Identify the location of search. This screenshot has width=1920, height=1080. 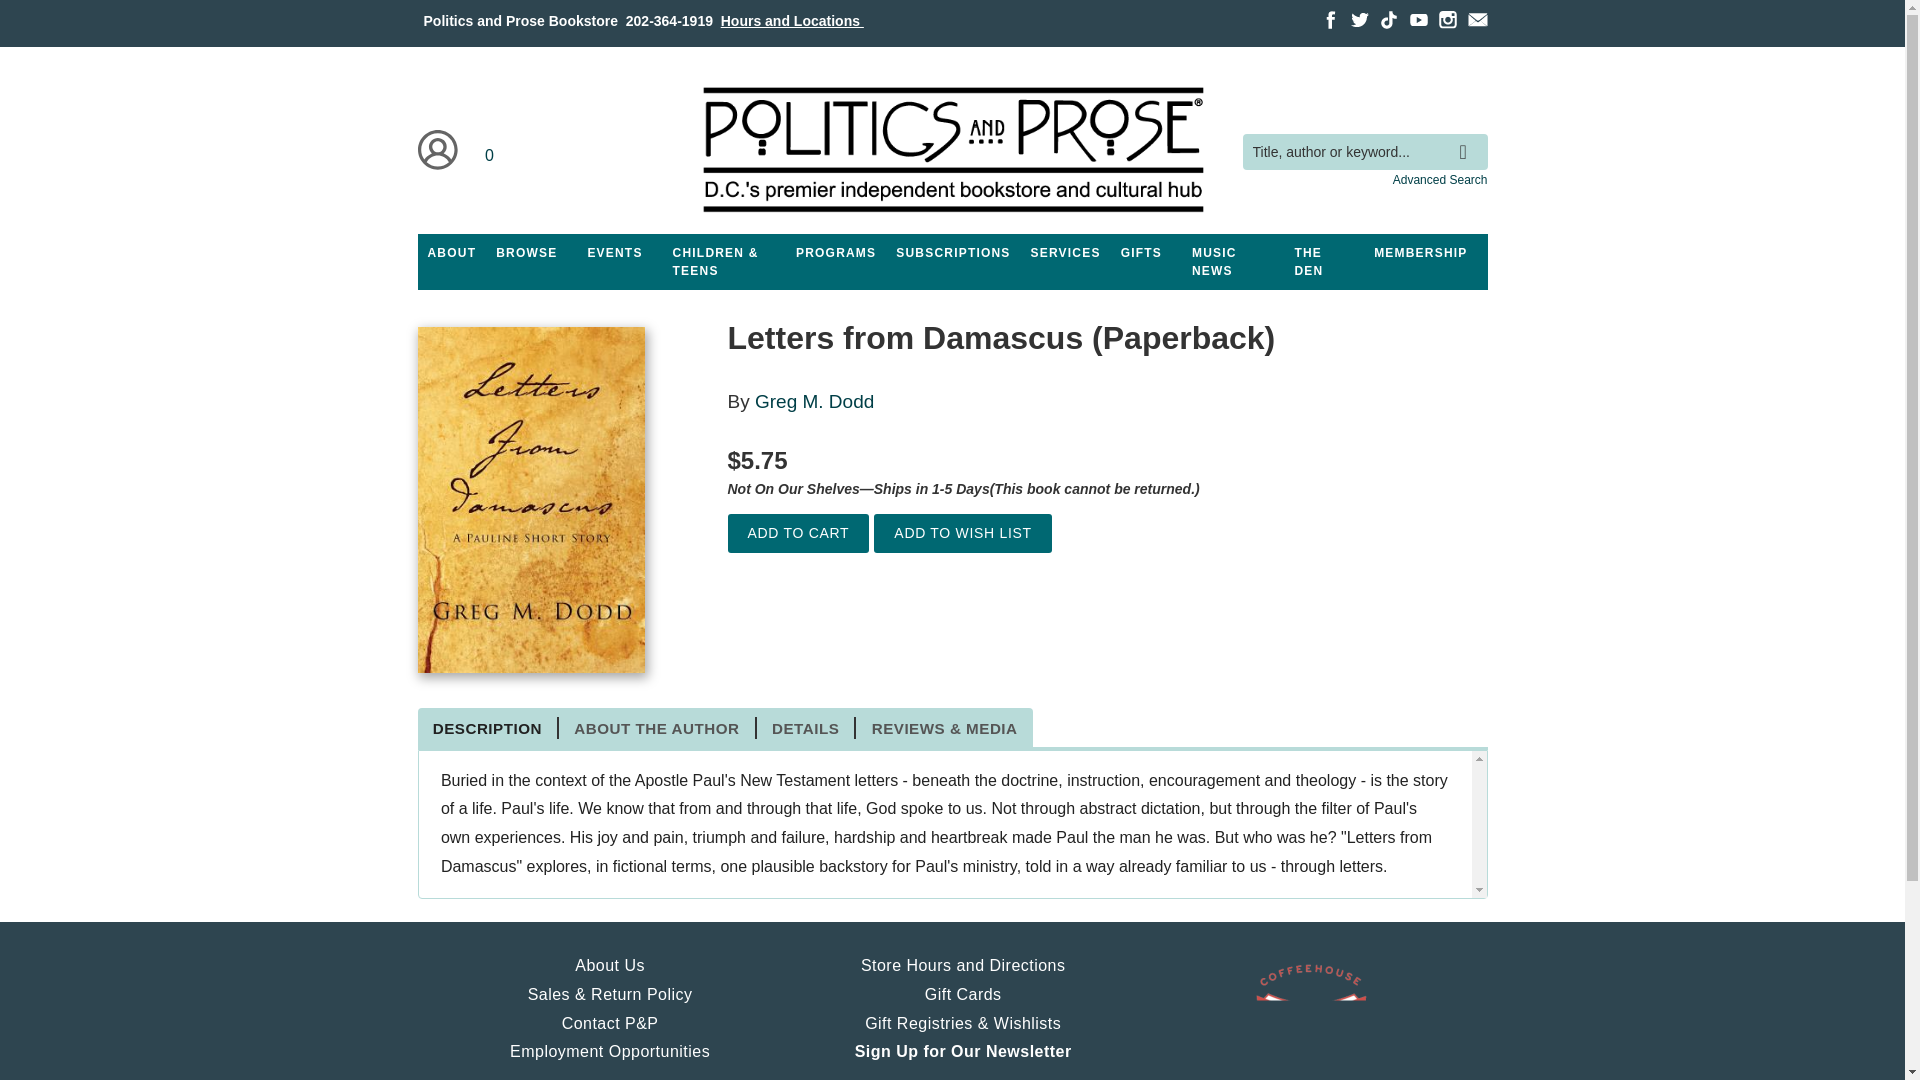
(1468, 137).